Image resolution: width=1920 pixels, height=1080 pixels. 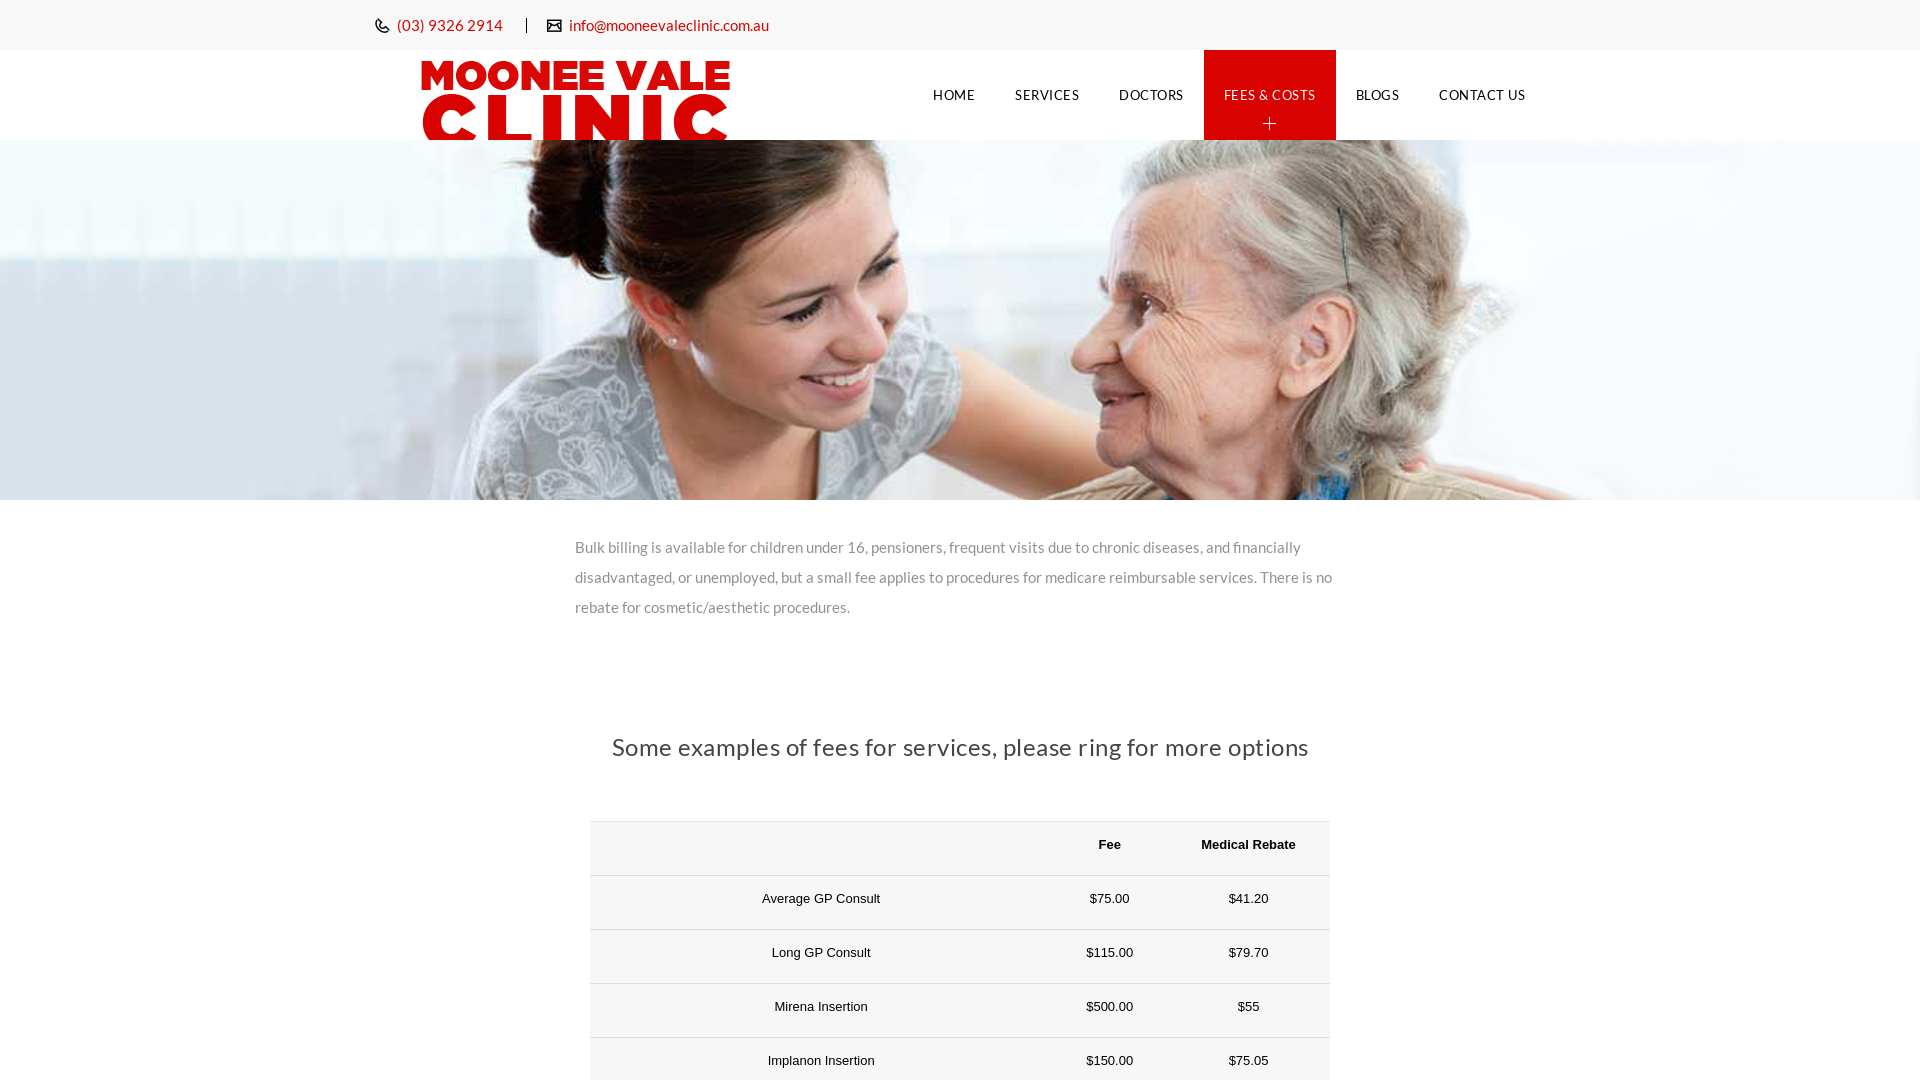 What do you see at coordinates (575, 95) in the screenshot?
I see `Moonee Vale Clinic` at bounding box center [575, 95].